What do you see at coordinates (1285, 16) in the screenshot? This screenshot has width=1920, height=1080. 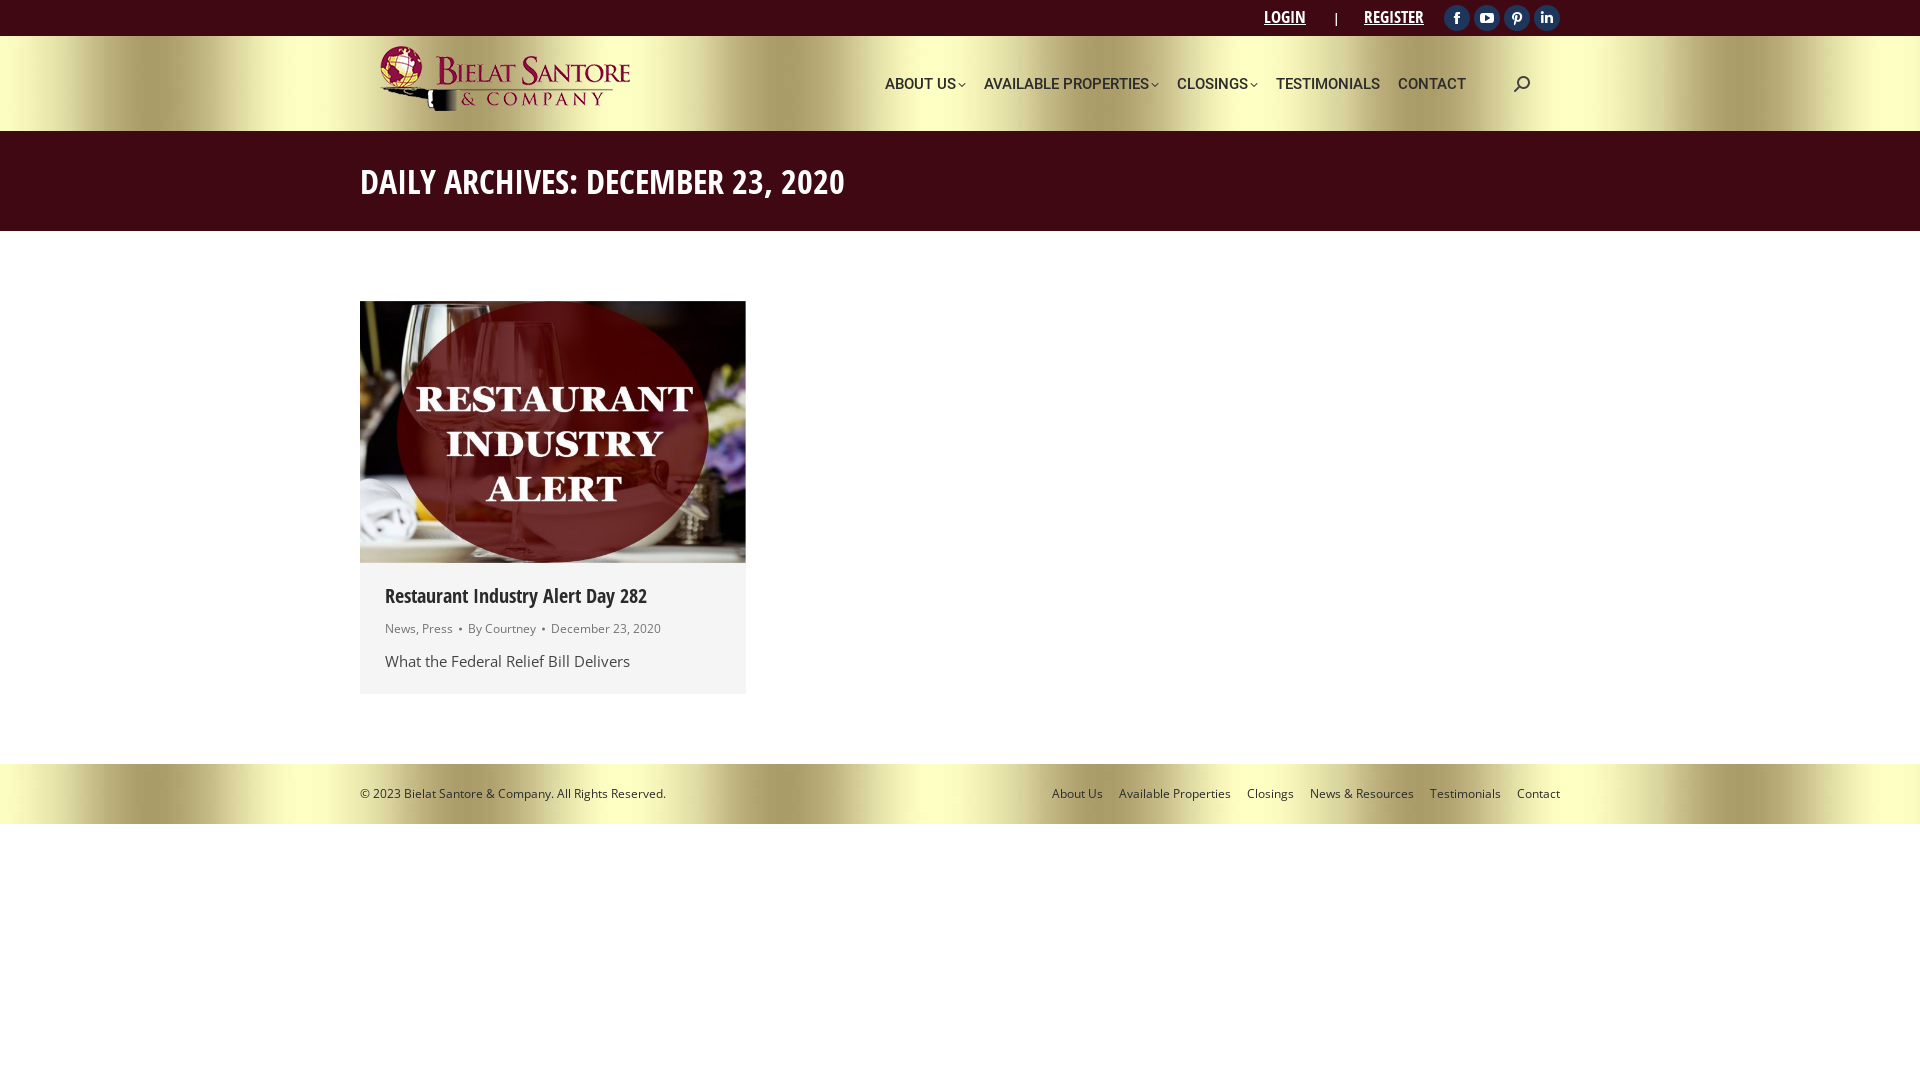 I see `LOGIN` at bounding box center [1285, 16].